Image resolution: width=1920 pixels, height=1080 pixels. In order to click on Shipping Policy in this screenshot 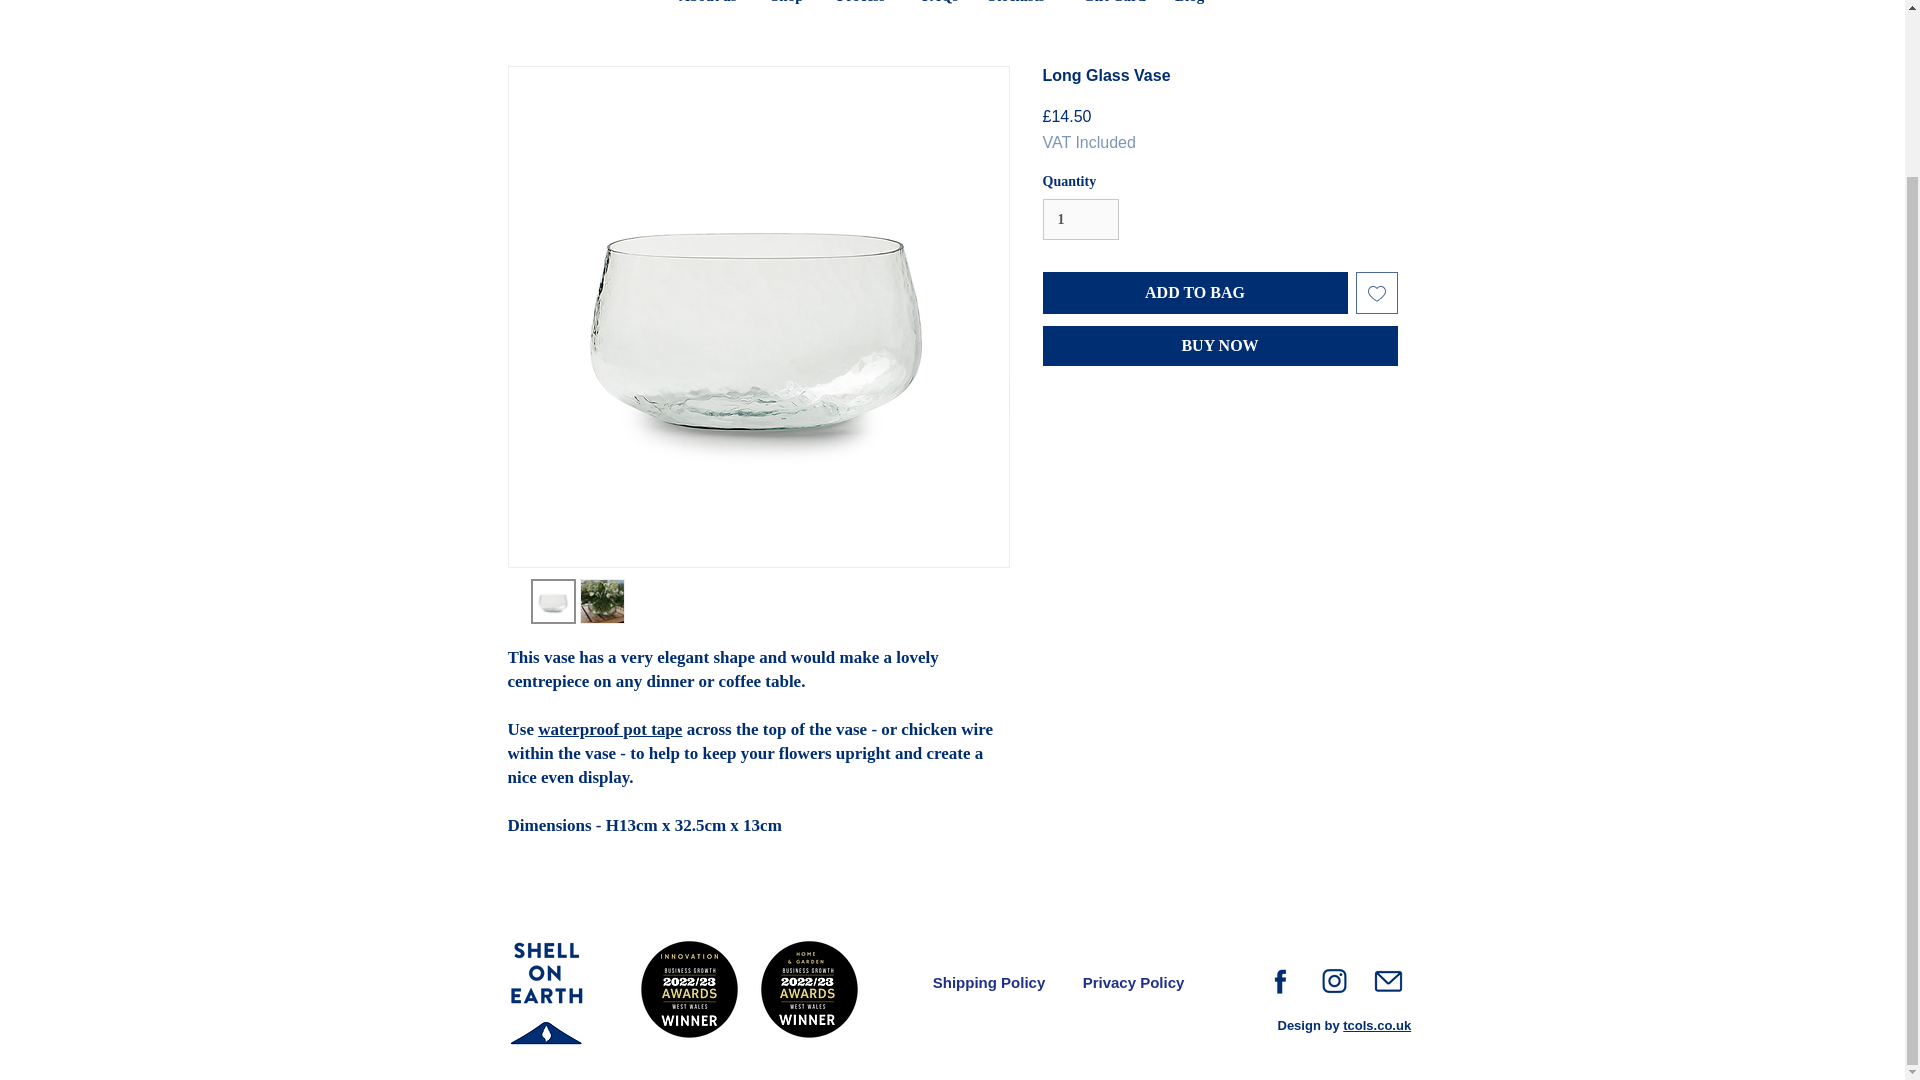, I will do `click(988, 983)`.